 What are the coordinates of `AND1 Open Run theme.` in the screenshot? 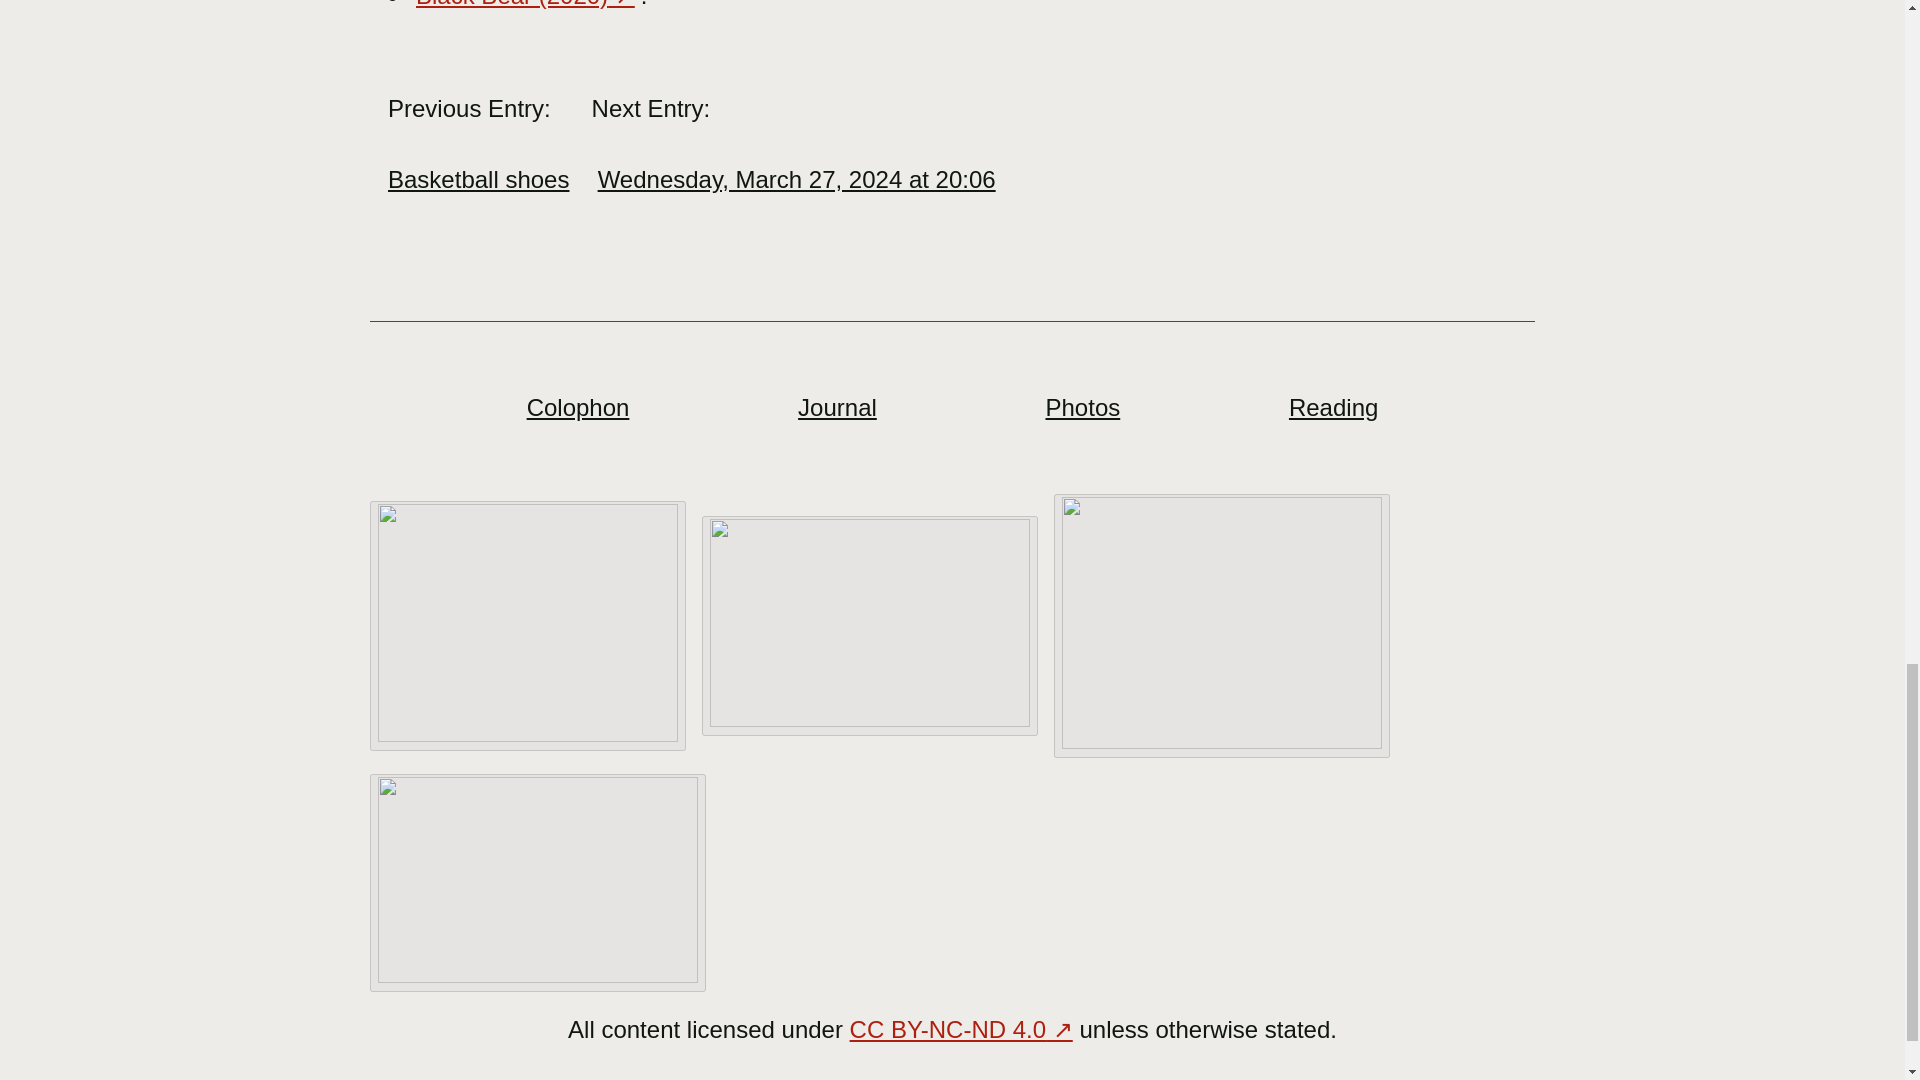 It's located at (528, 626).